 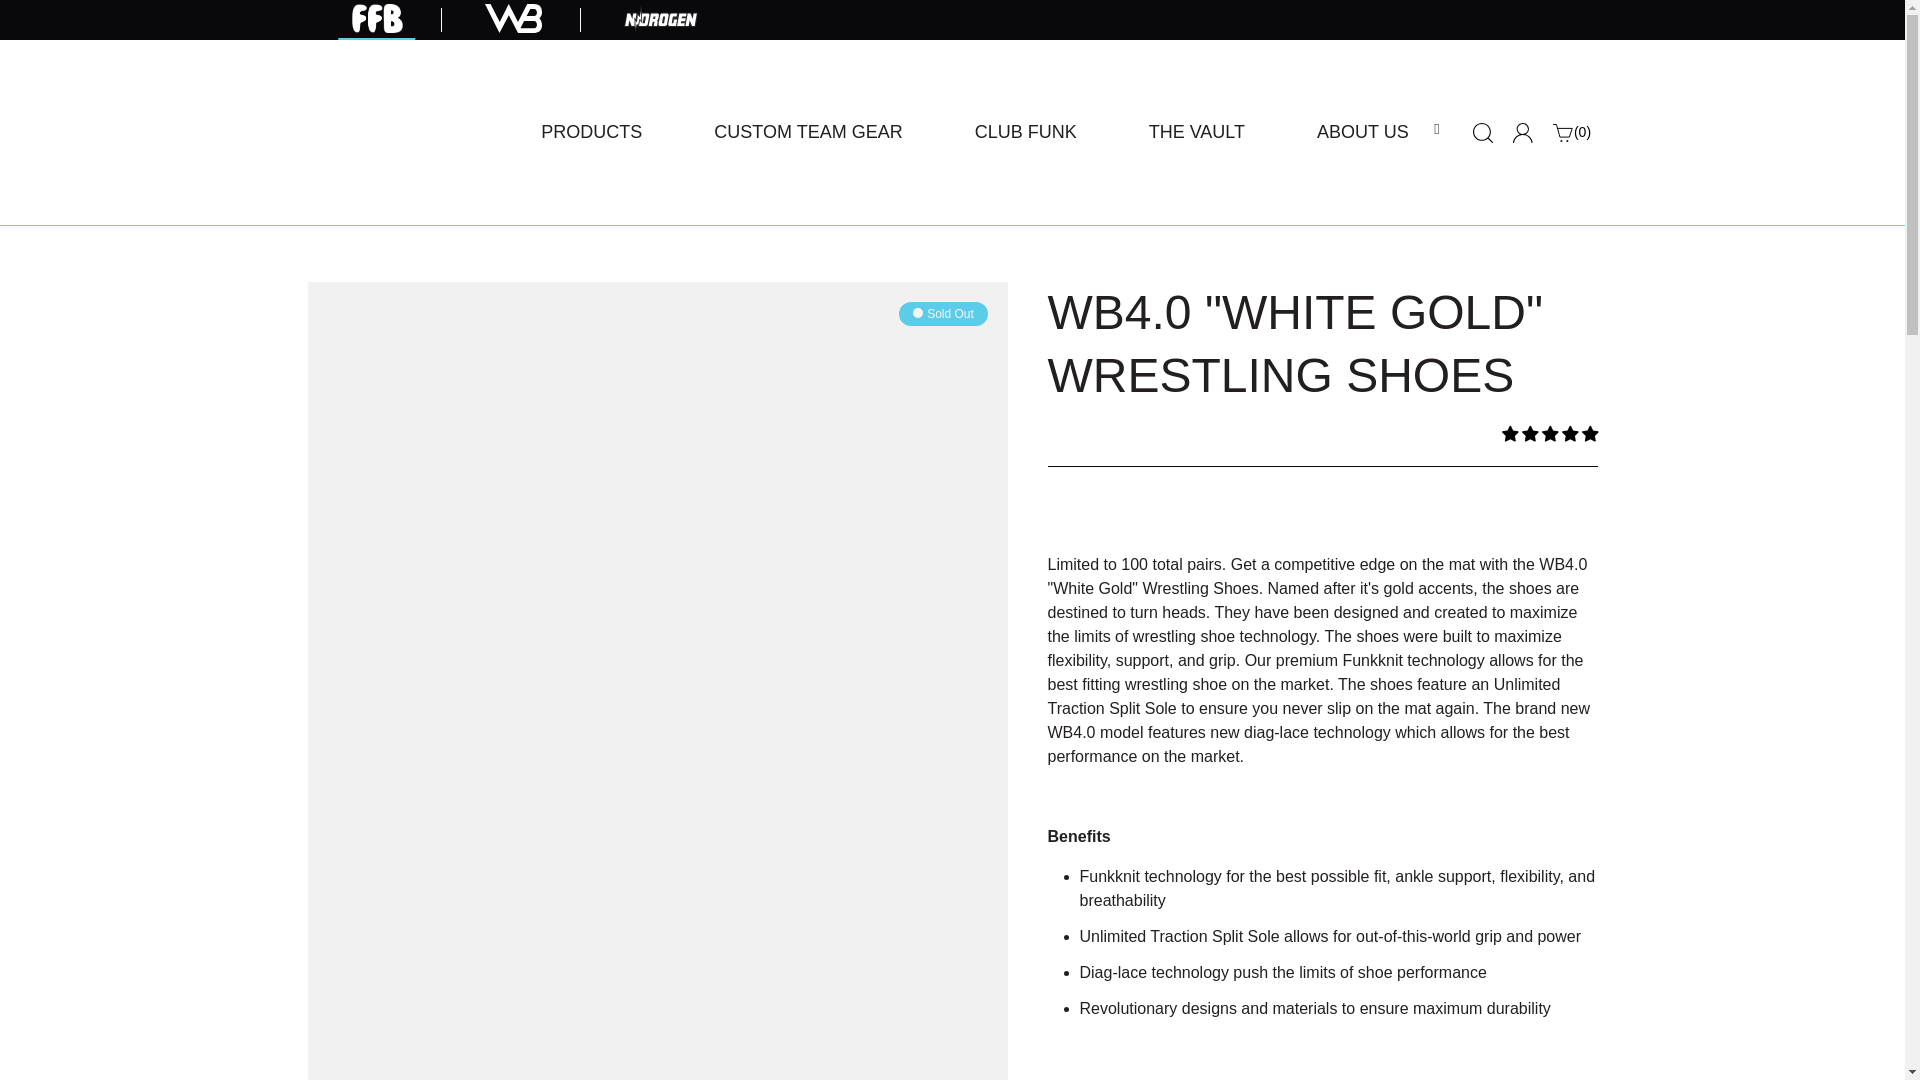 What do you see at coordinates (590, 132) in the screenshot?
I see `ABOUT US` at bounding box center [590, 132].